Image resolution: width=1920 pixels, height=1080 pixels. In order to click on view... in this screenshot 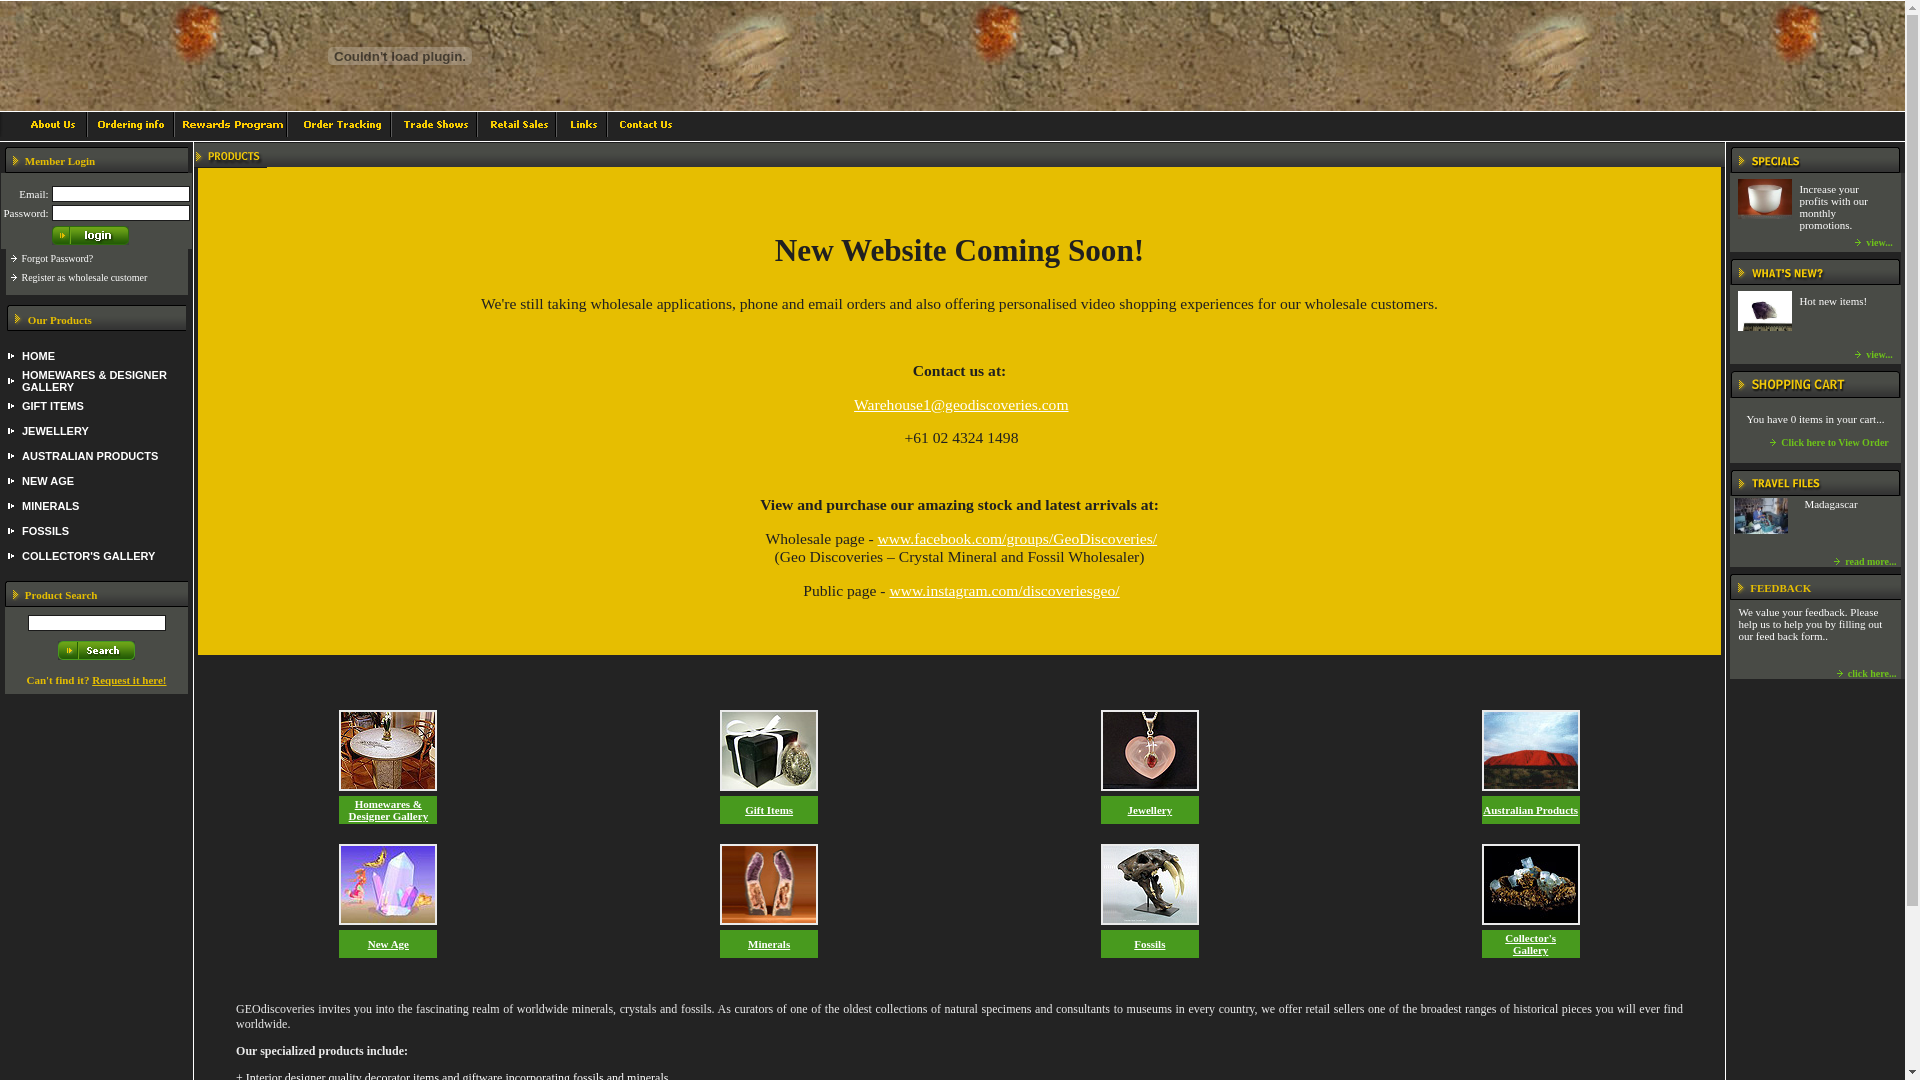, I will do `click(1879, 242)`.